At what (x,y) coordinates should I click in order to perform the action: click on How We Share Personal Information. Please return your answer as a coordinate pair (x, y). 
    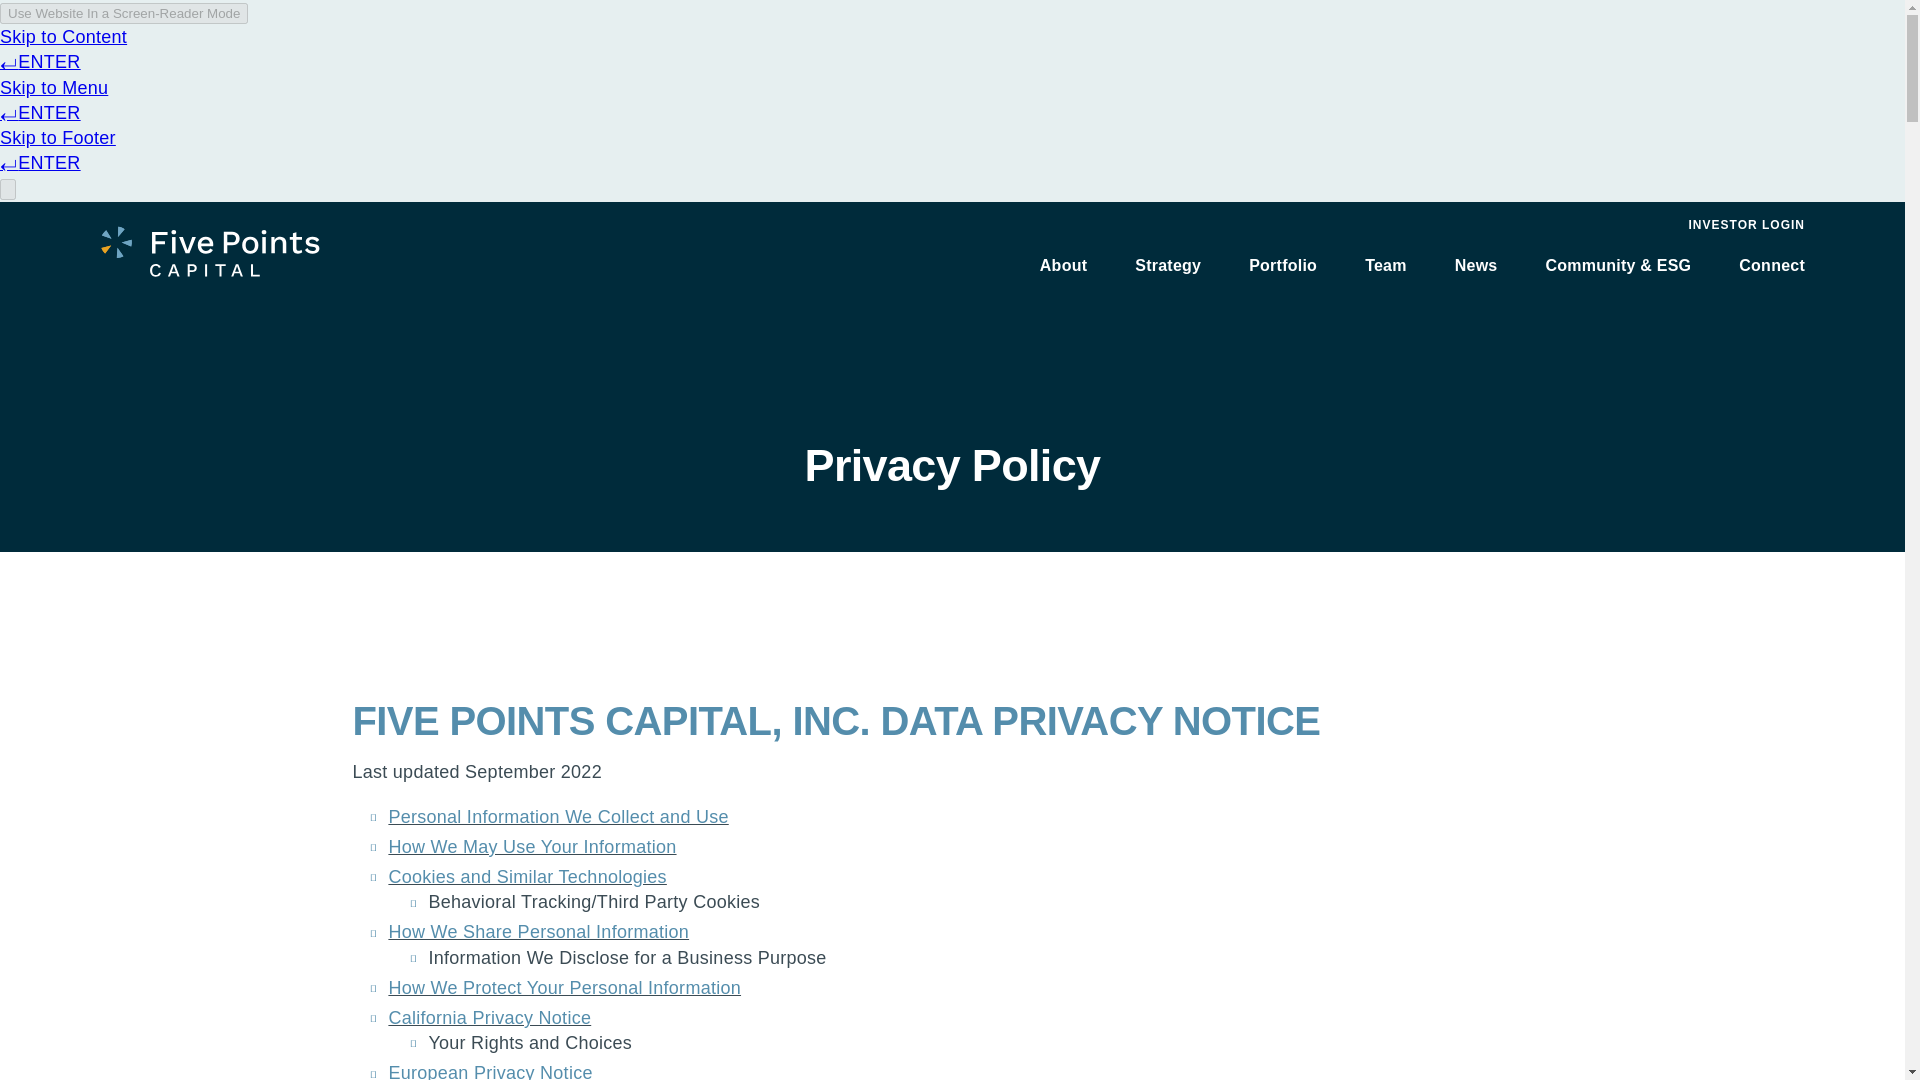
    Looking at the image, I should click on (538, 932).